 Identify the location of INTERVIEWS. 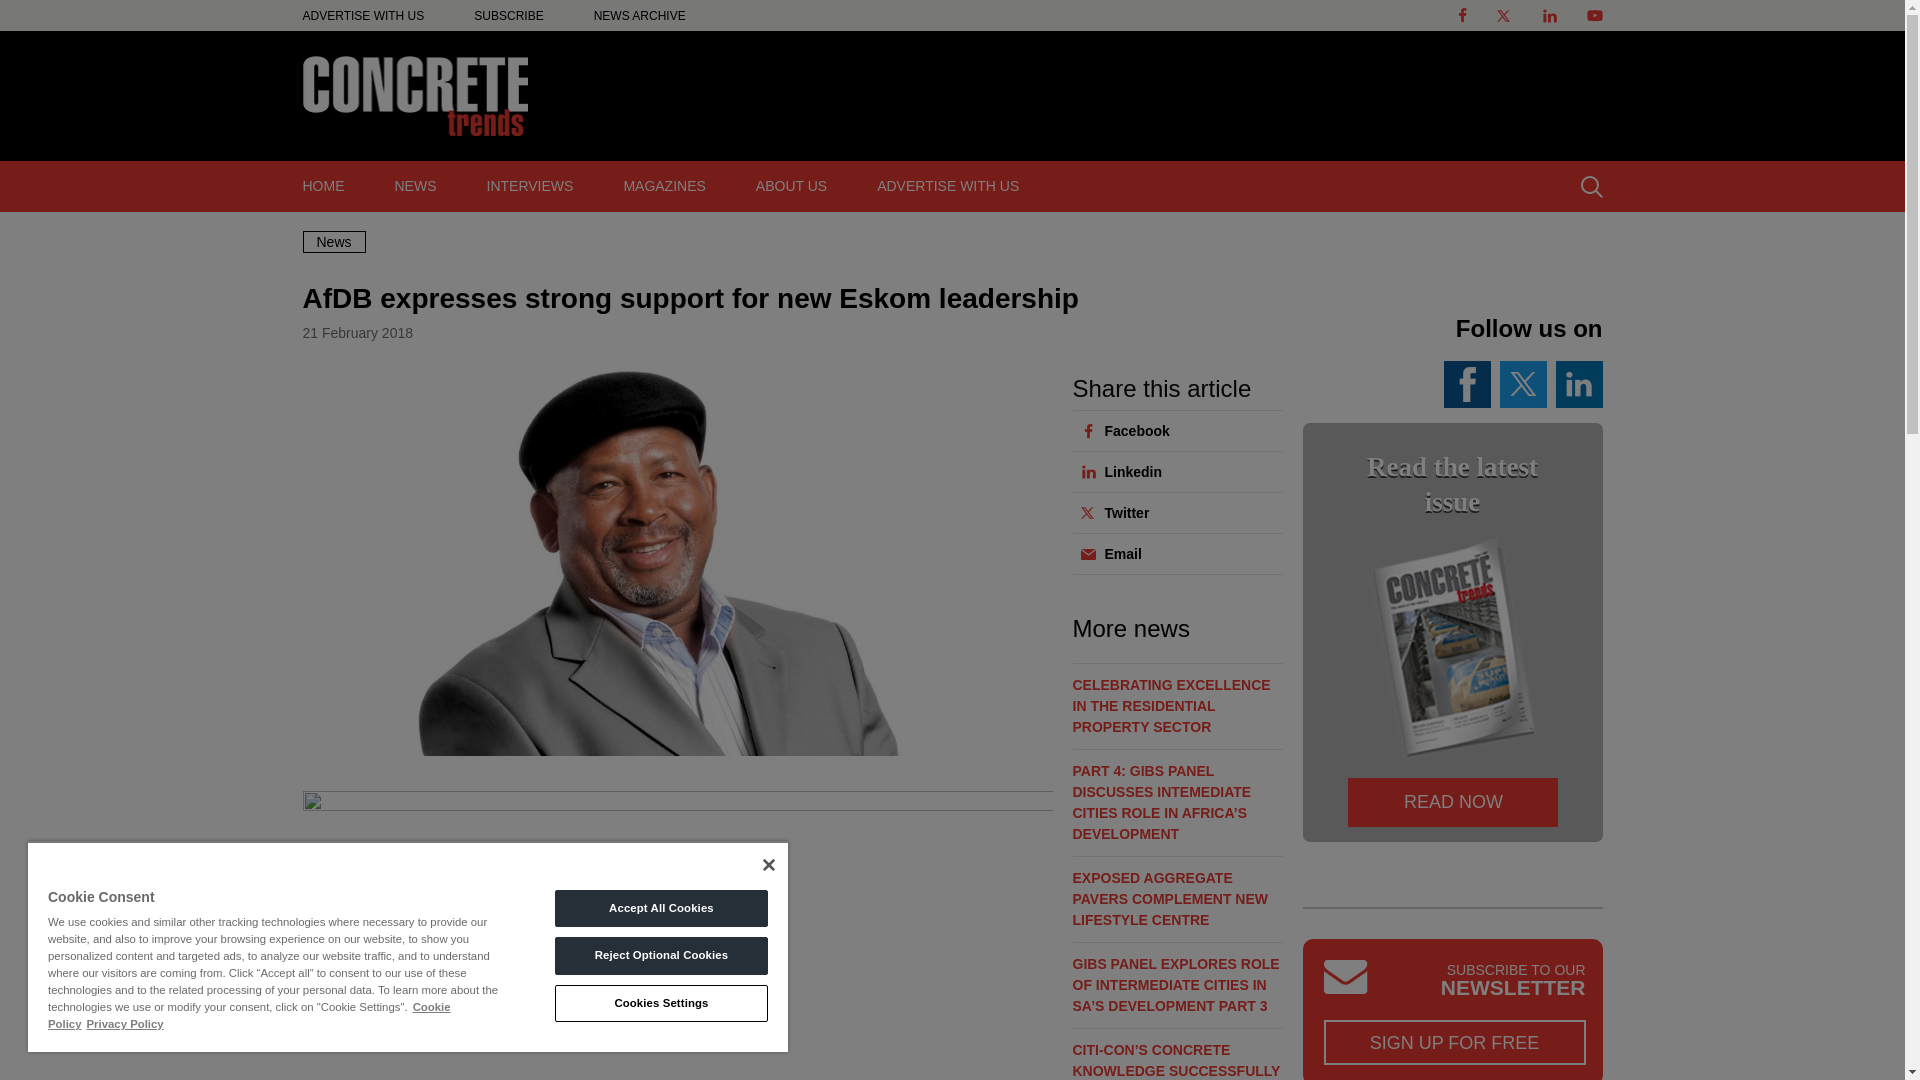
(530, 186).